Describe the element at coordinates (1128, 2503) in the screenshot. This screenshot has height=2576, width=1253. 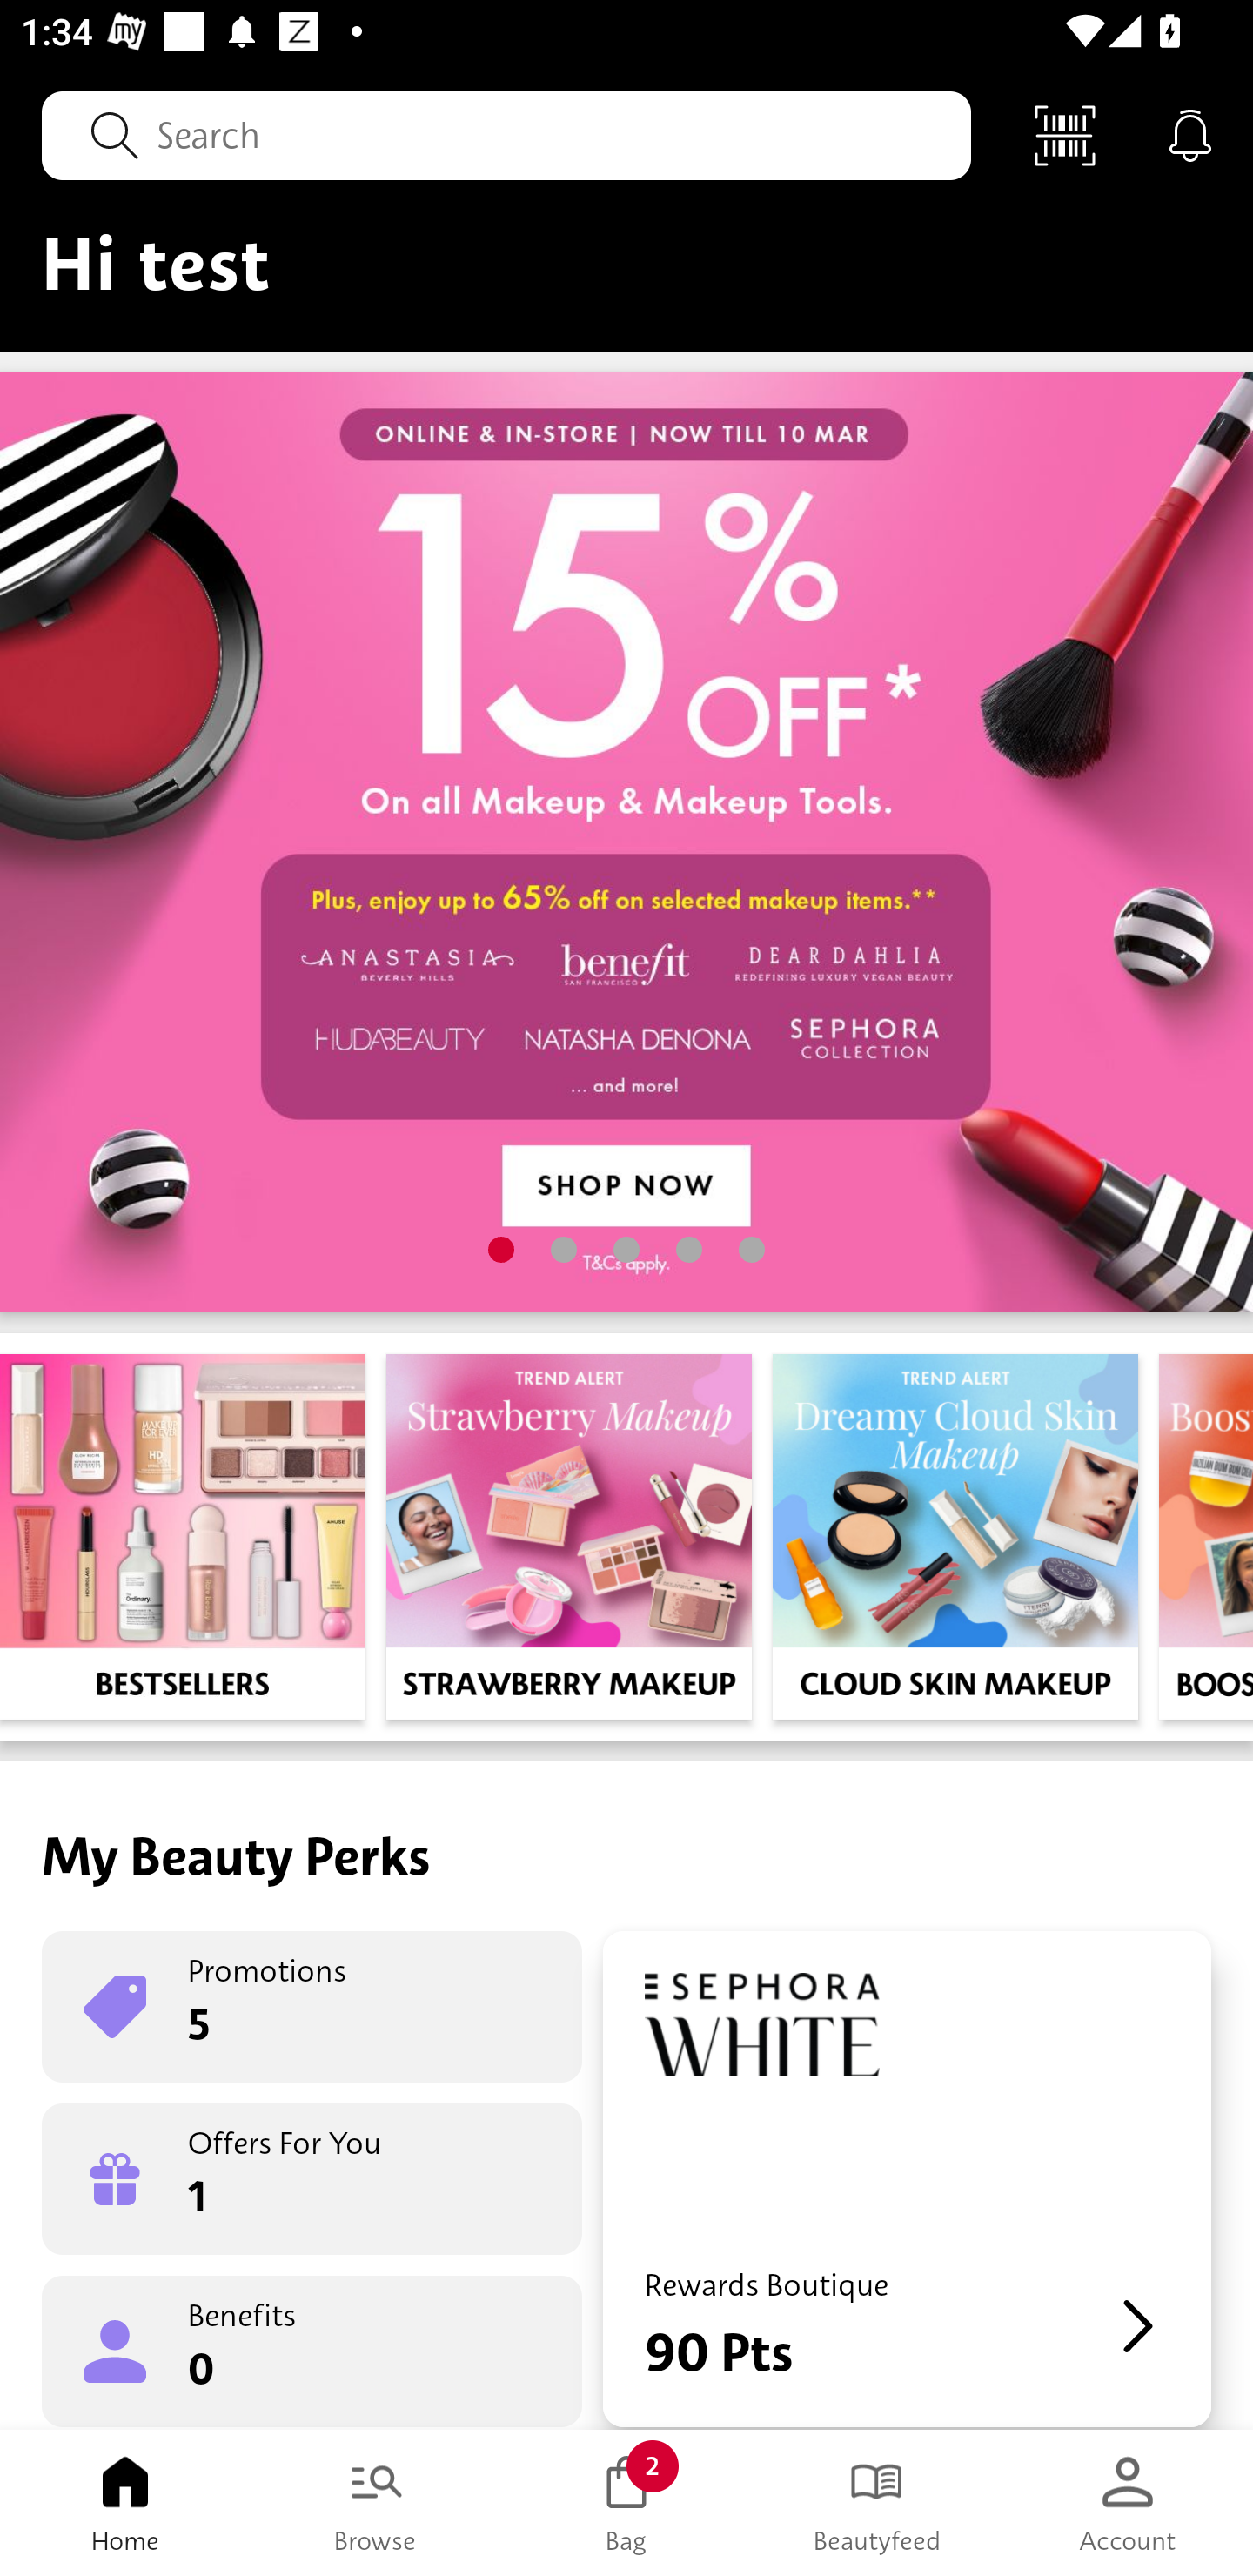
I see `Account` at that location.